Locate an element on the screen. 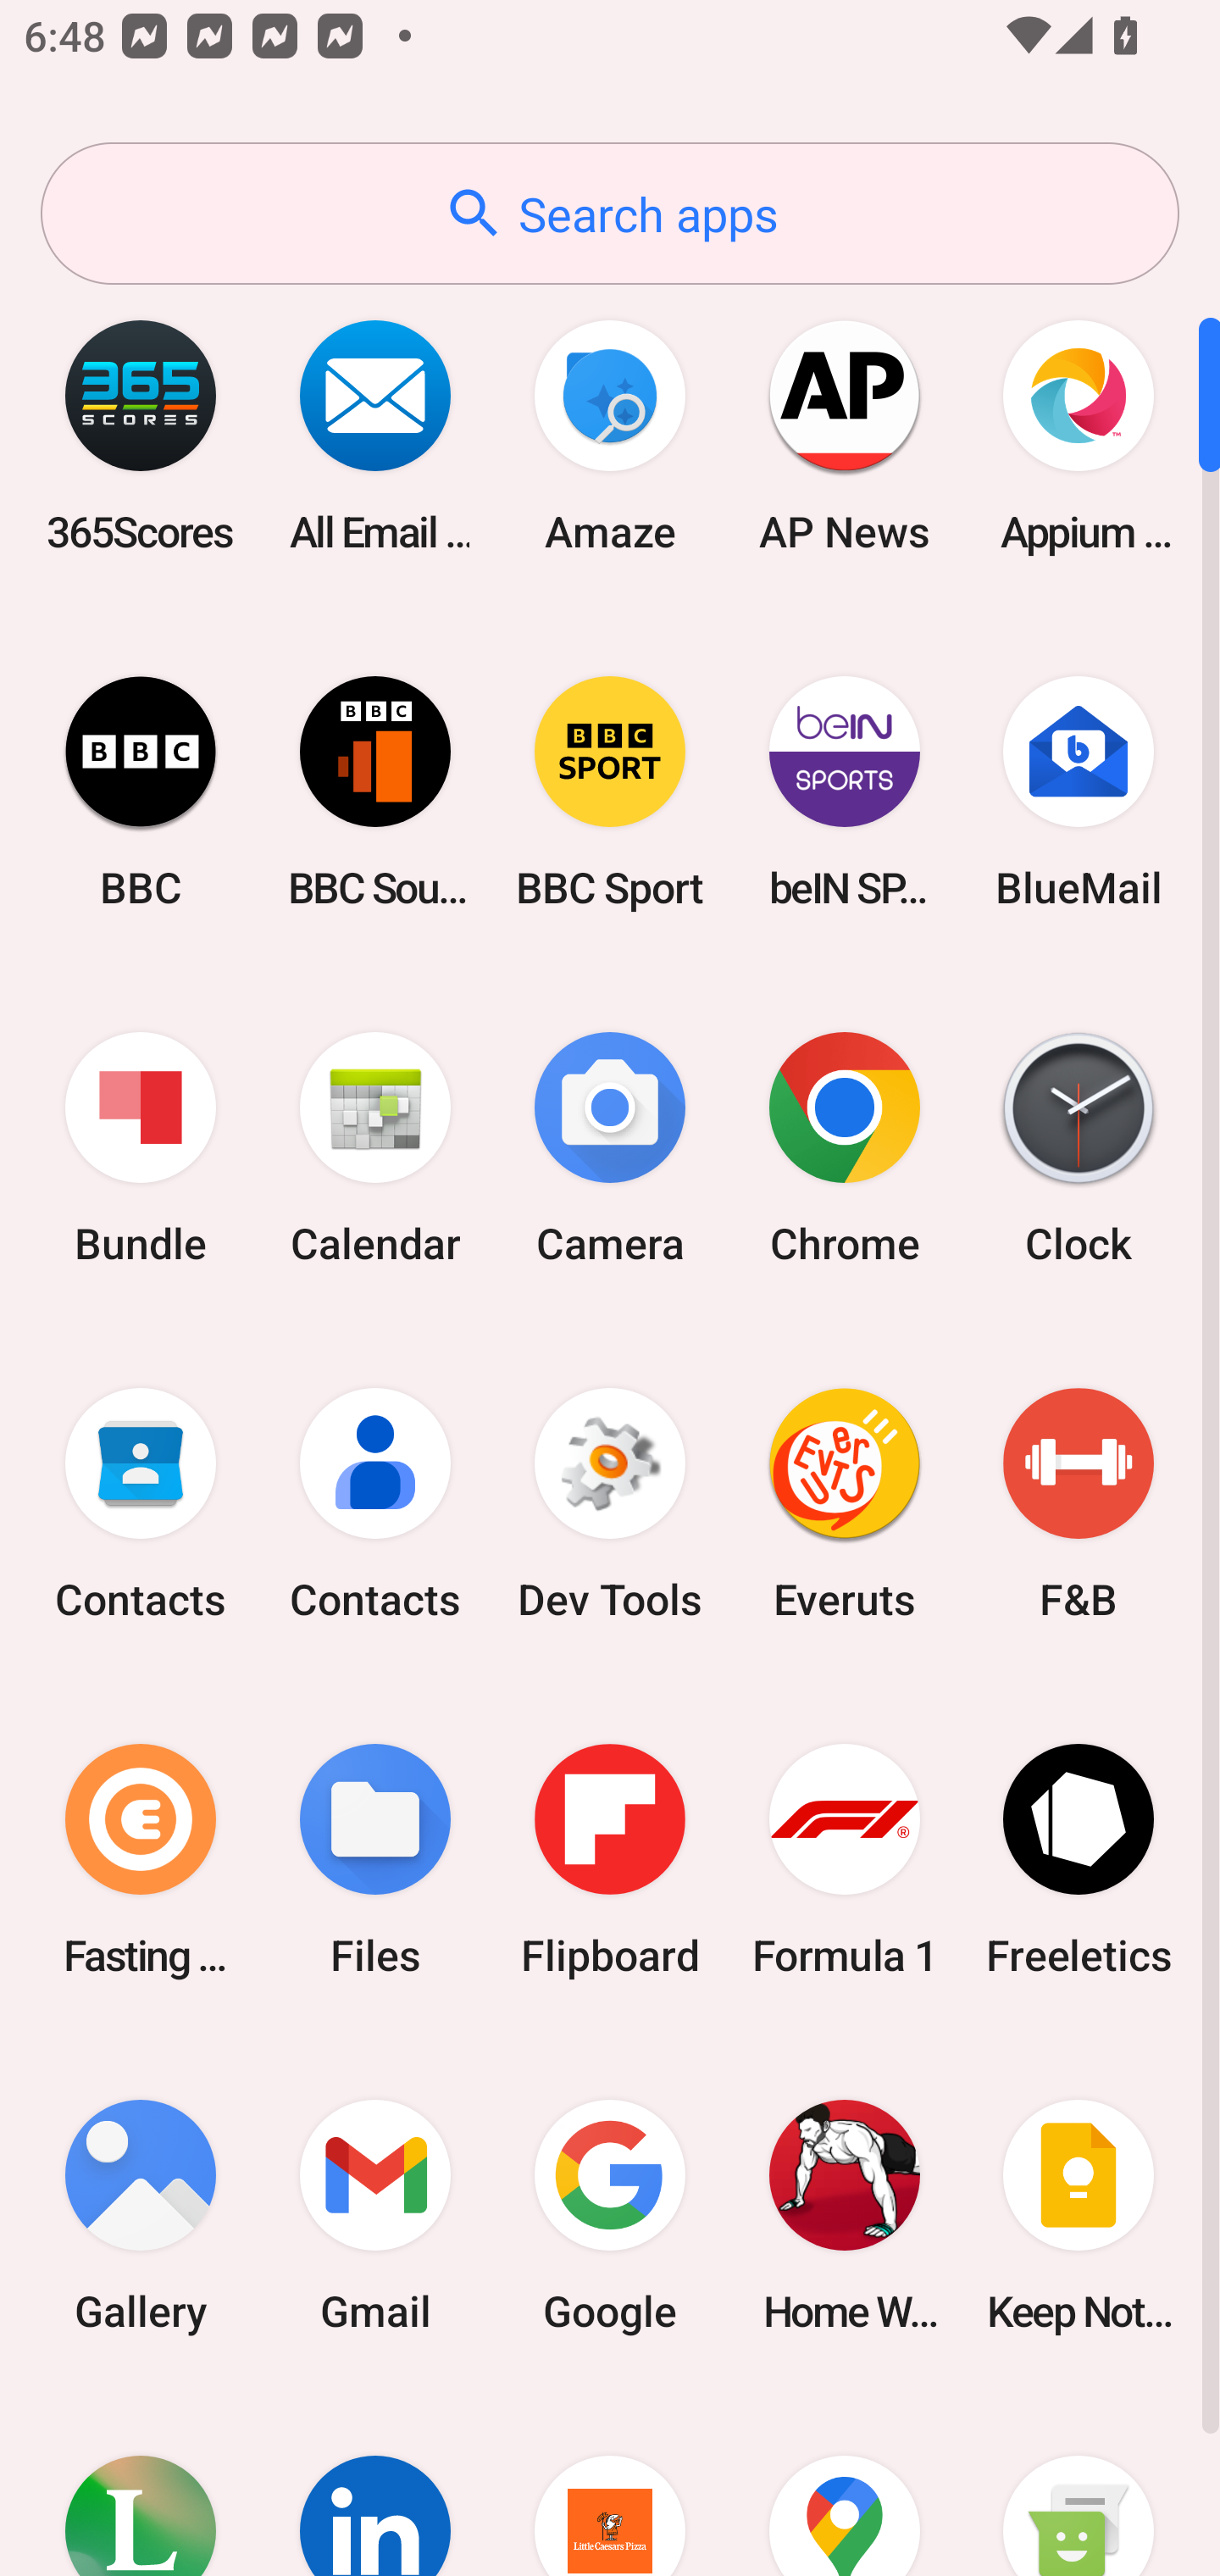 The width and height of the screenshot is (1220, 2576). Everuts is located at coordinates (844, 1504).